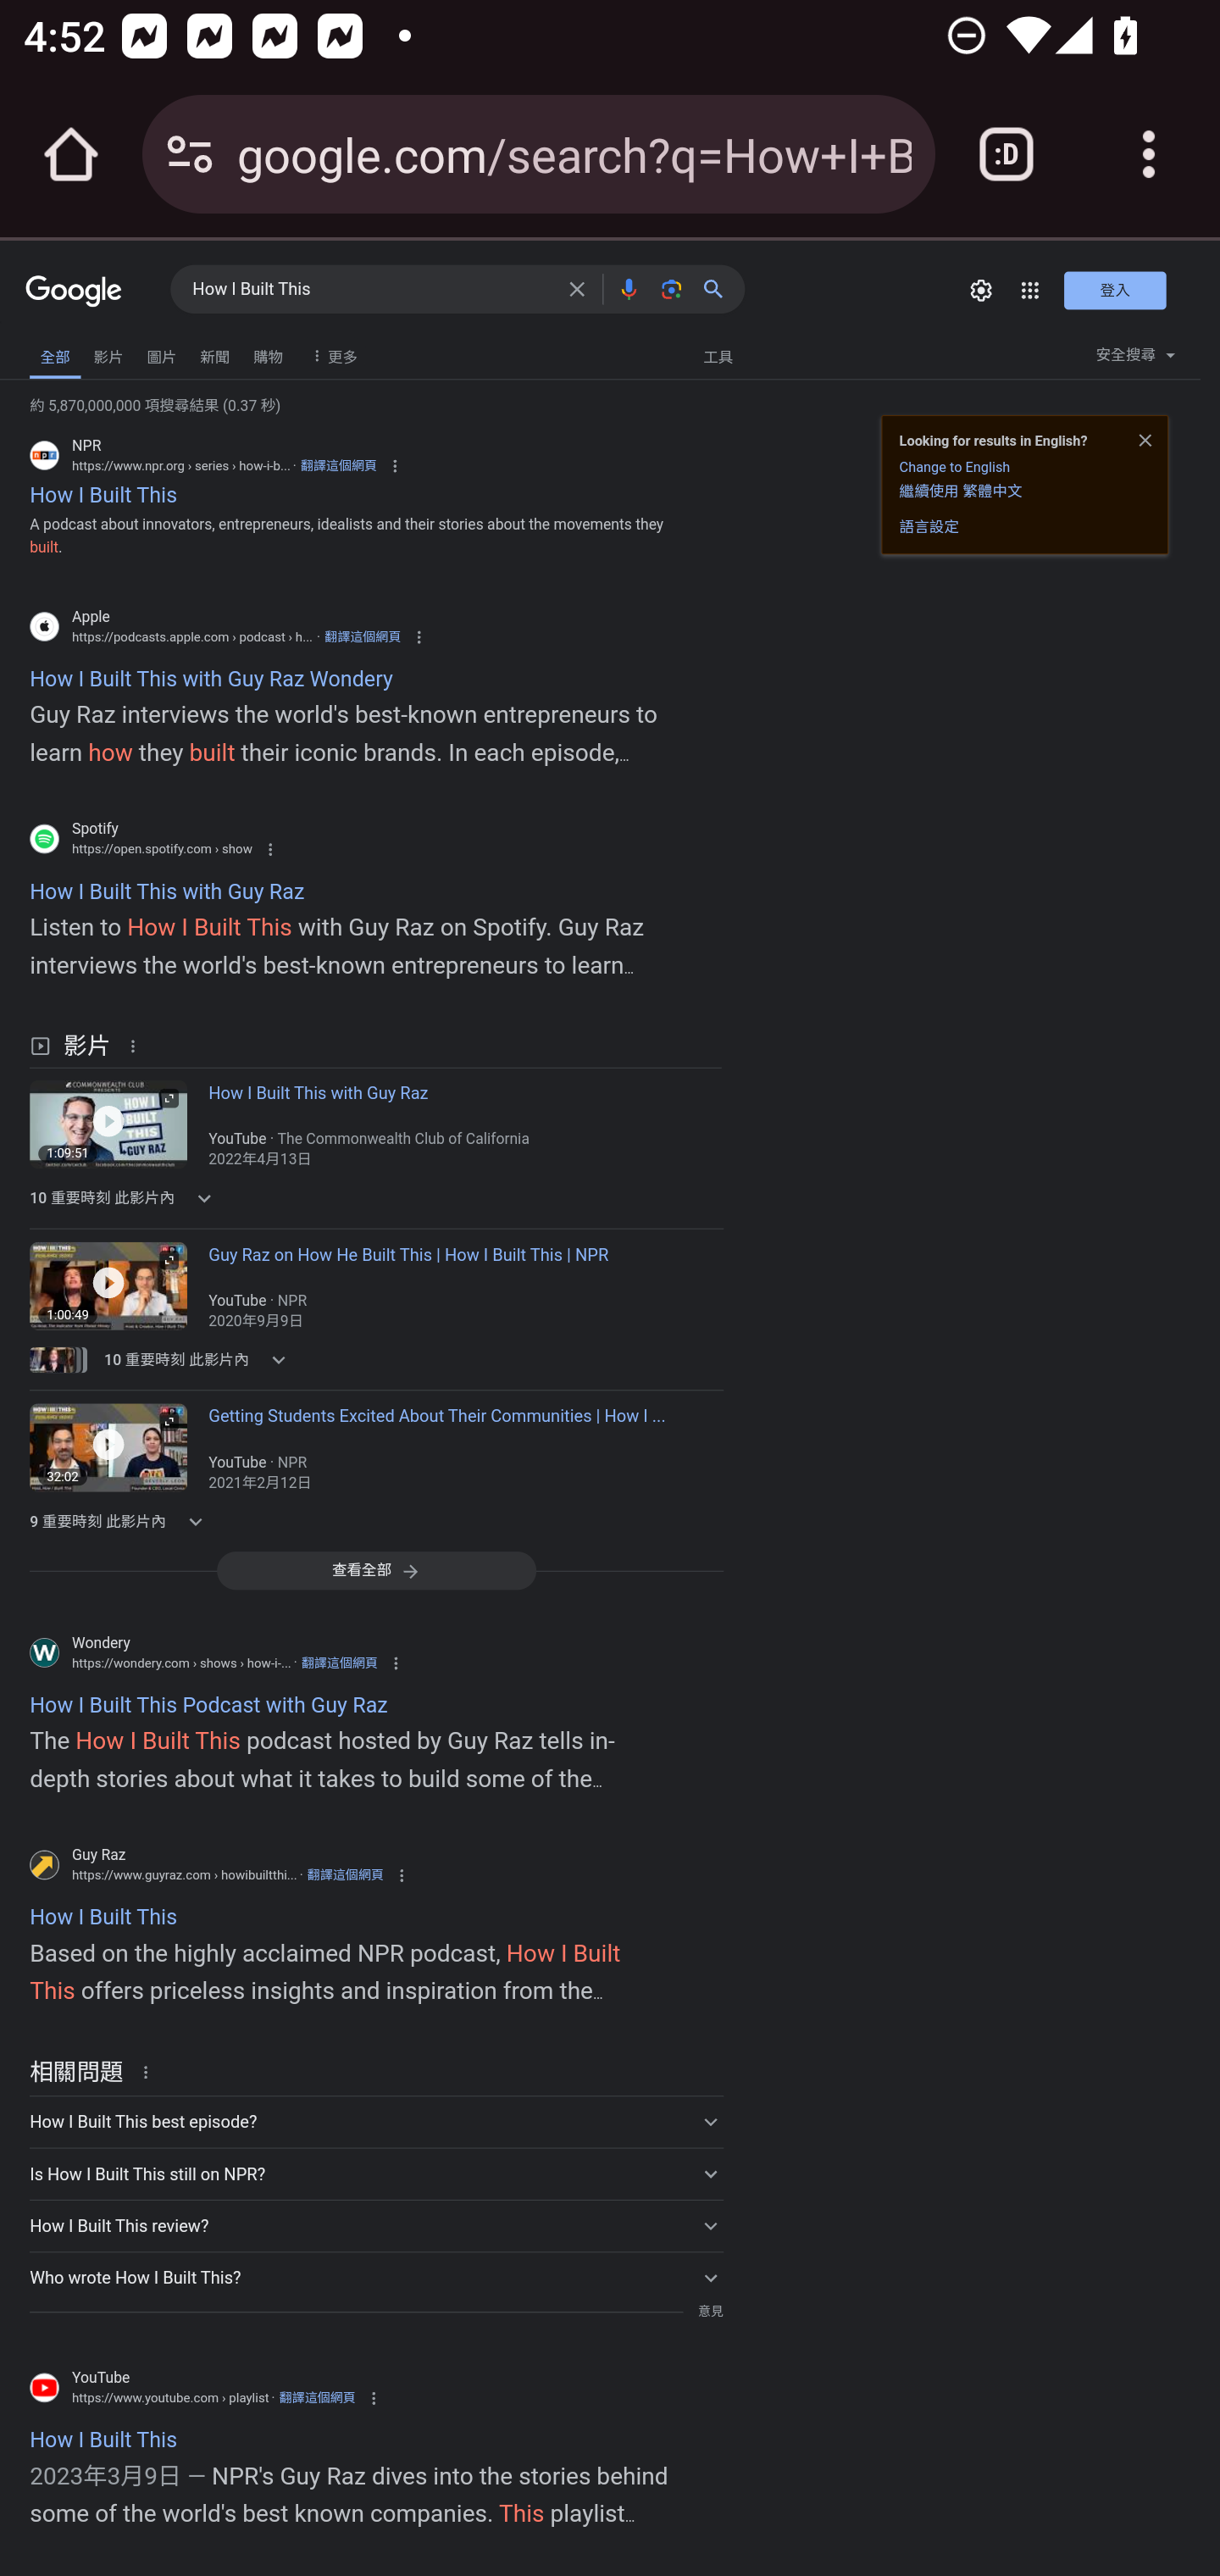  Describe the element at coordinates (190, 154) in the screenshot. I see `Connection is secure` at that location.